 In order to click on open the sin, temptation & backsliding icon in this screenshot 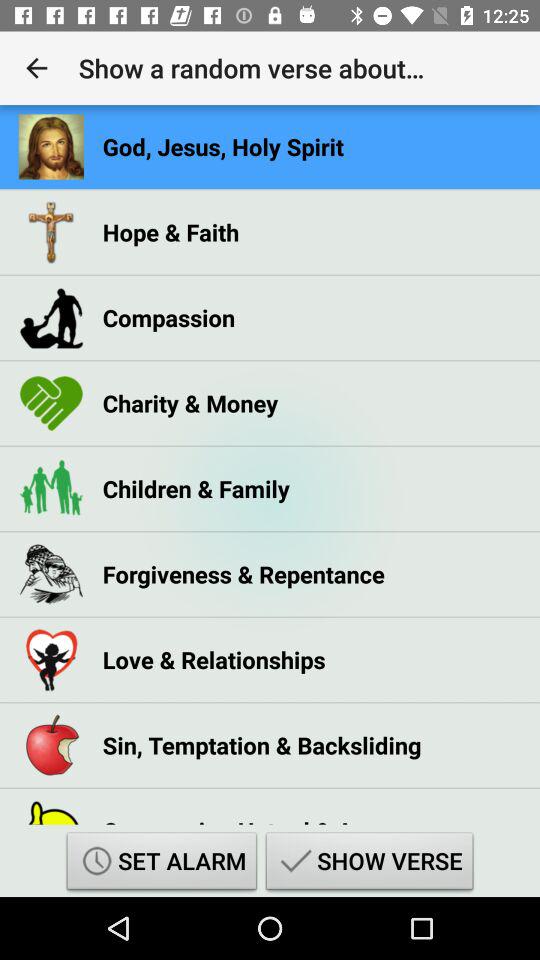, I will do `click(262, 745)`.